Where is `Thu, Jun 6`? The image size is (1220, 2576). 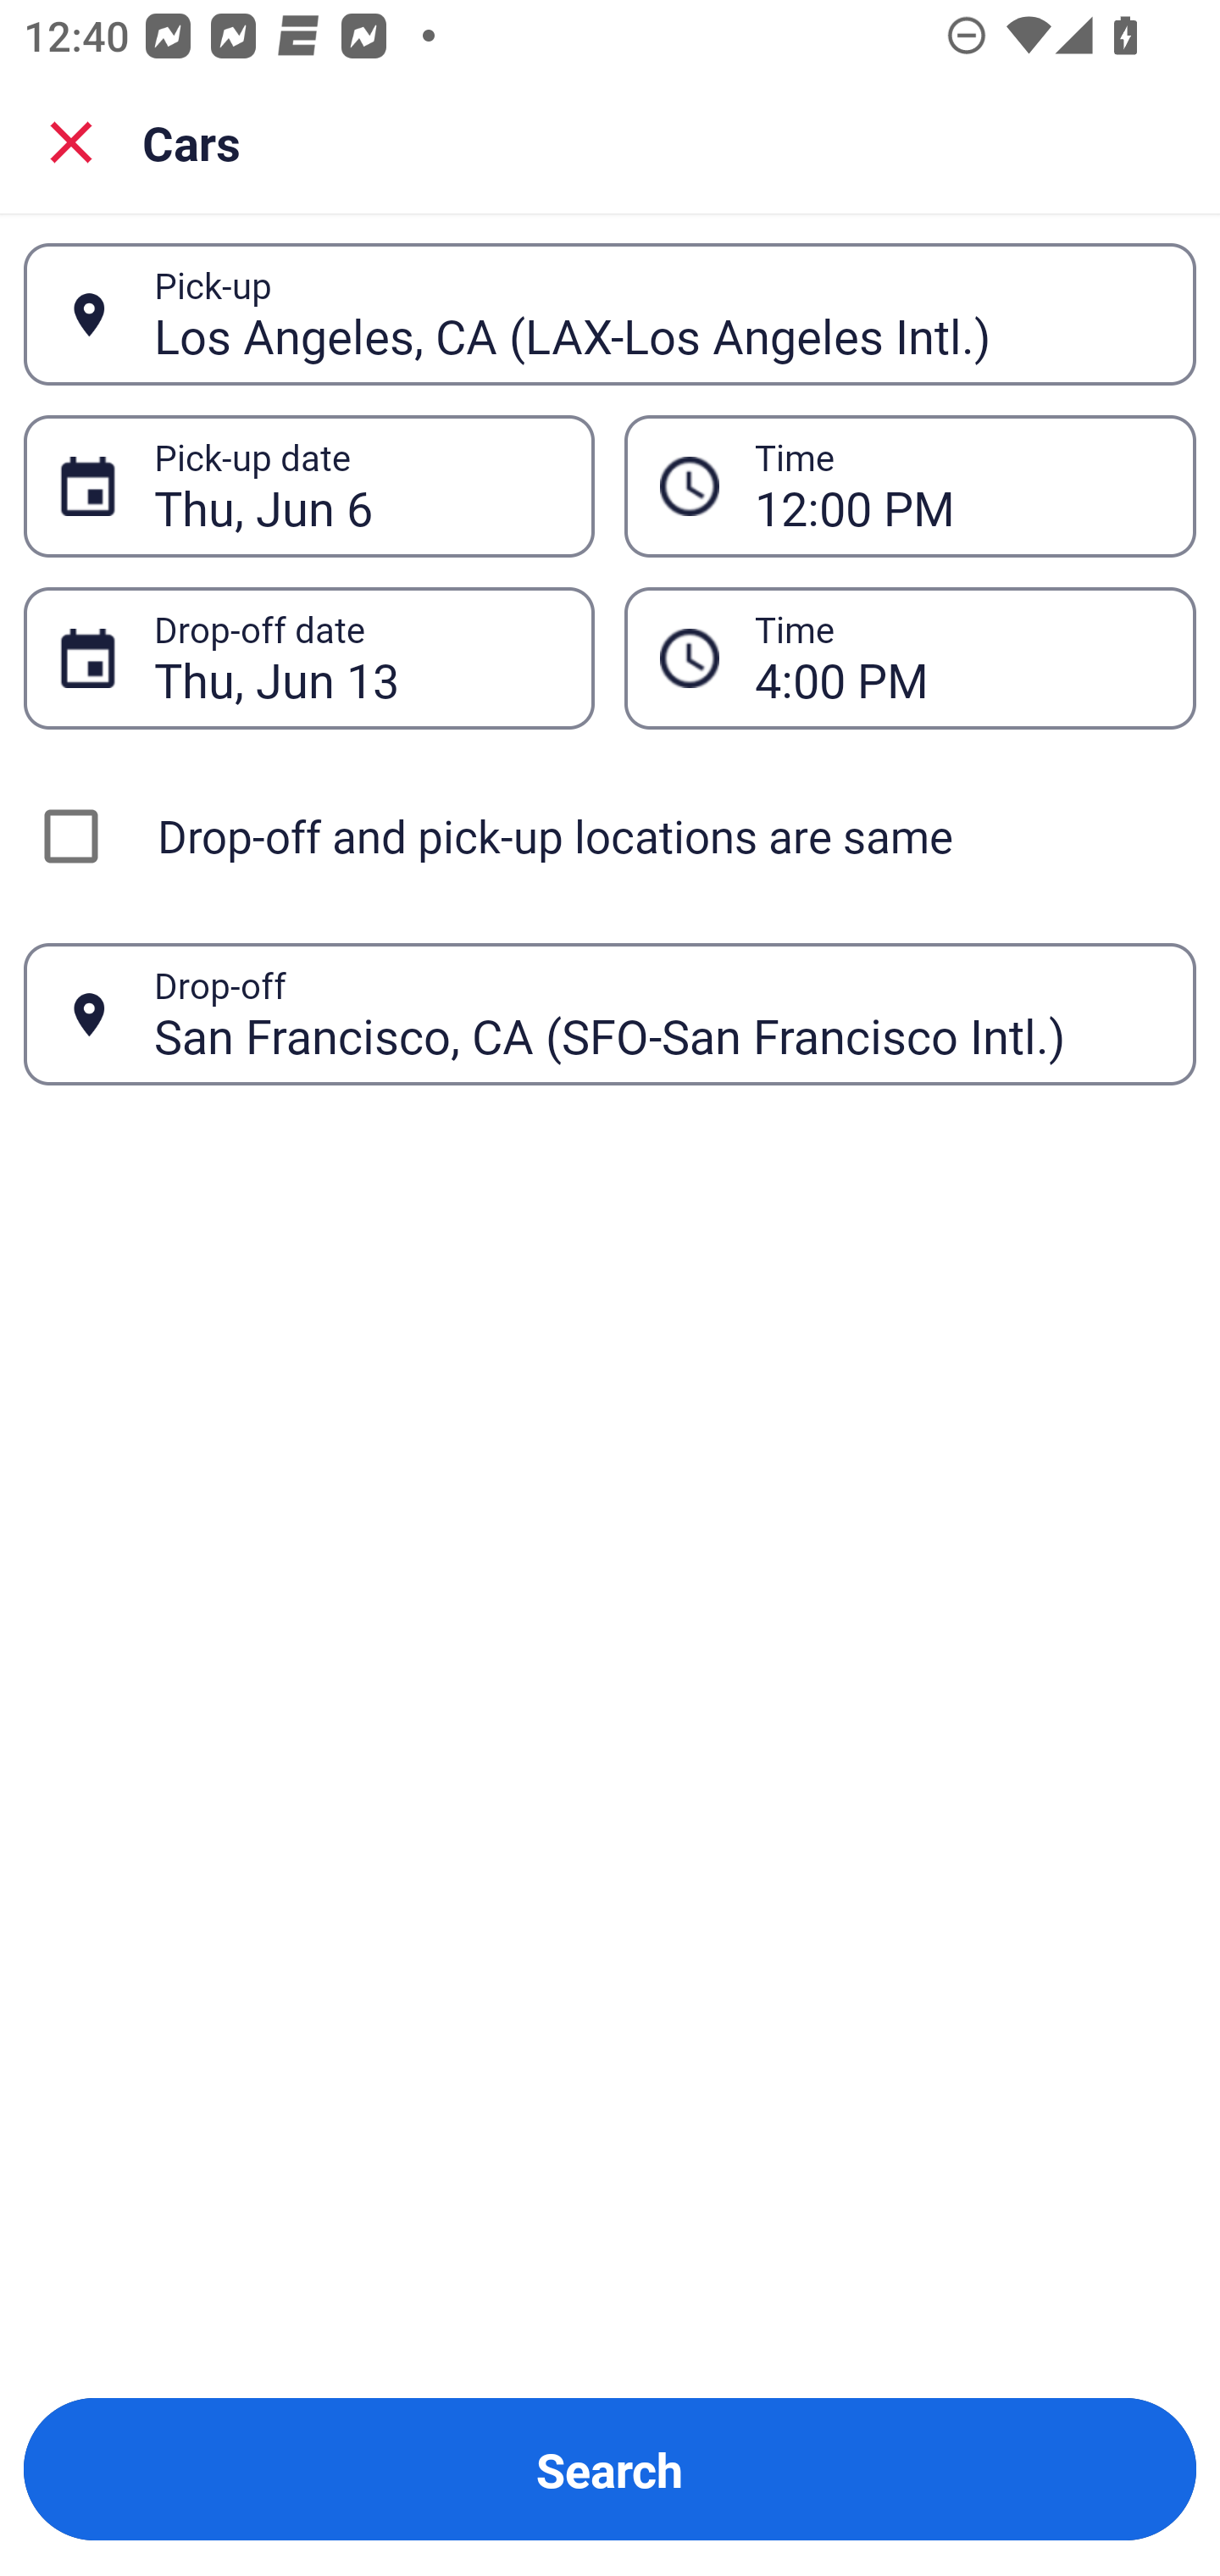 Thu, Jun 6 is located at coordinates (356, 486).